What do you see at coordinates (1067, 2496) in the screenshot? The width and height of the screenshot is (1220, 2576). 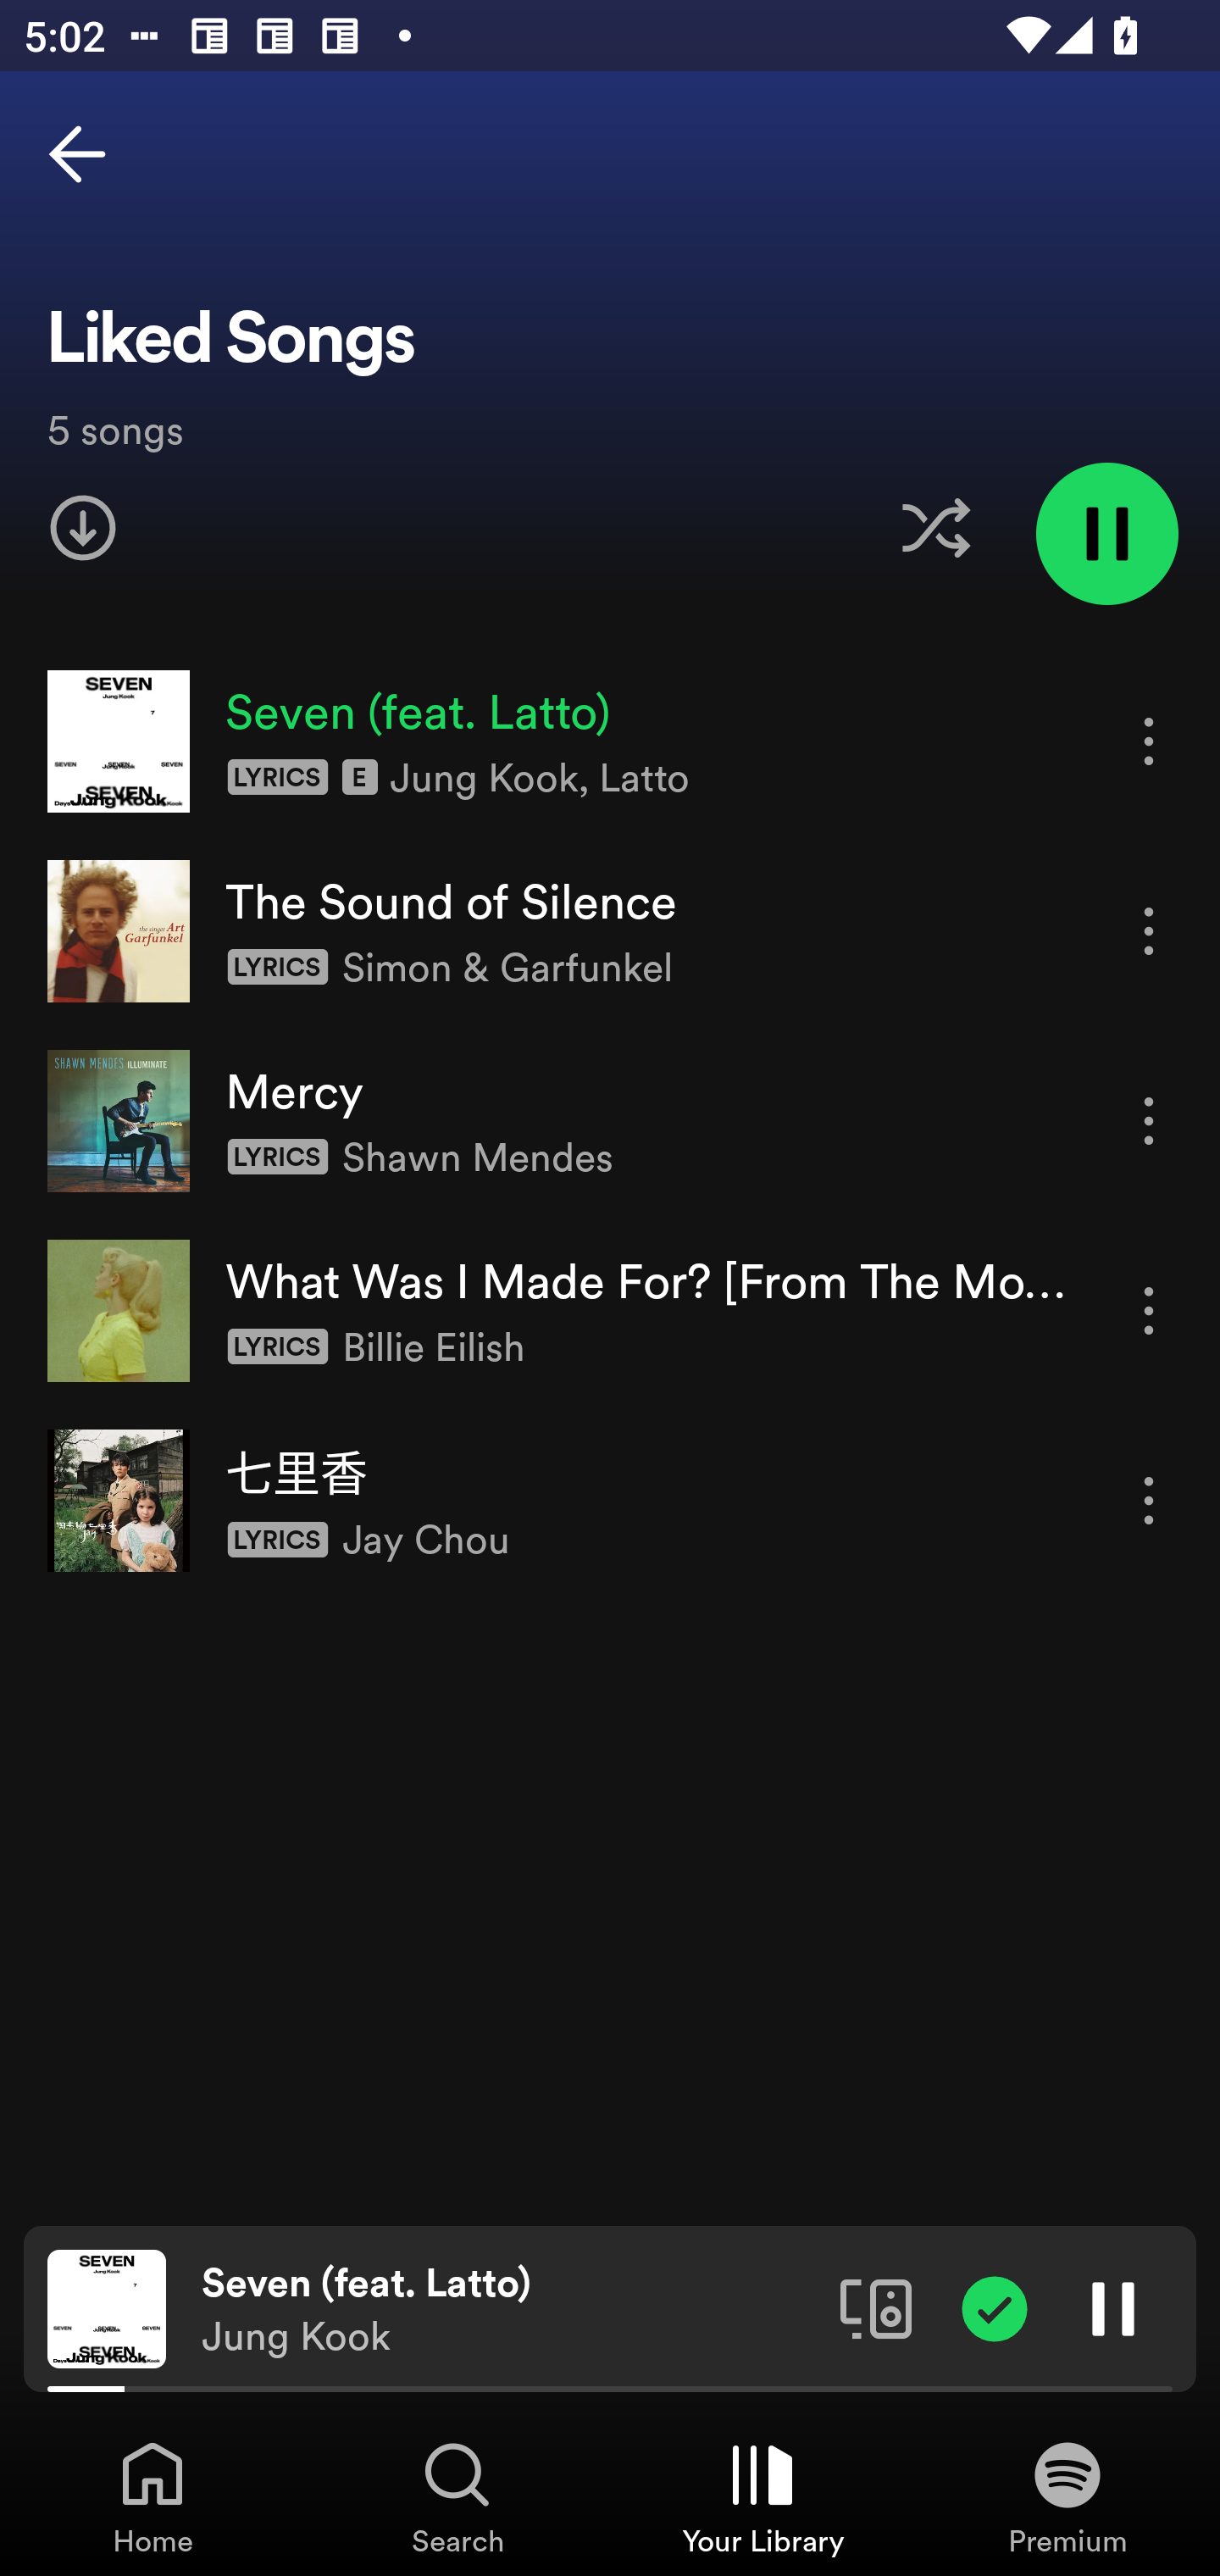 I see `Premium, Tab 4 of 4 Premium Premium` at bounding box center [1067, 2496].